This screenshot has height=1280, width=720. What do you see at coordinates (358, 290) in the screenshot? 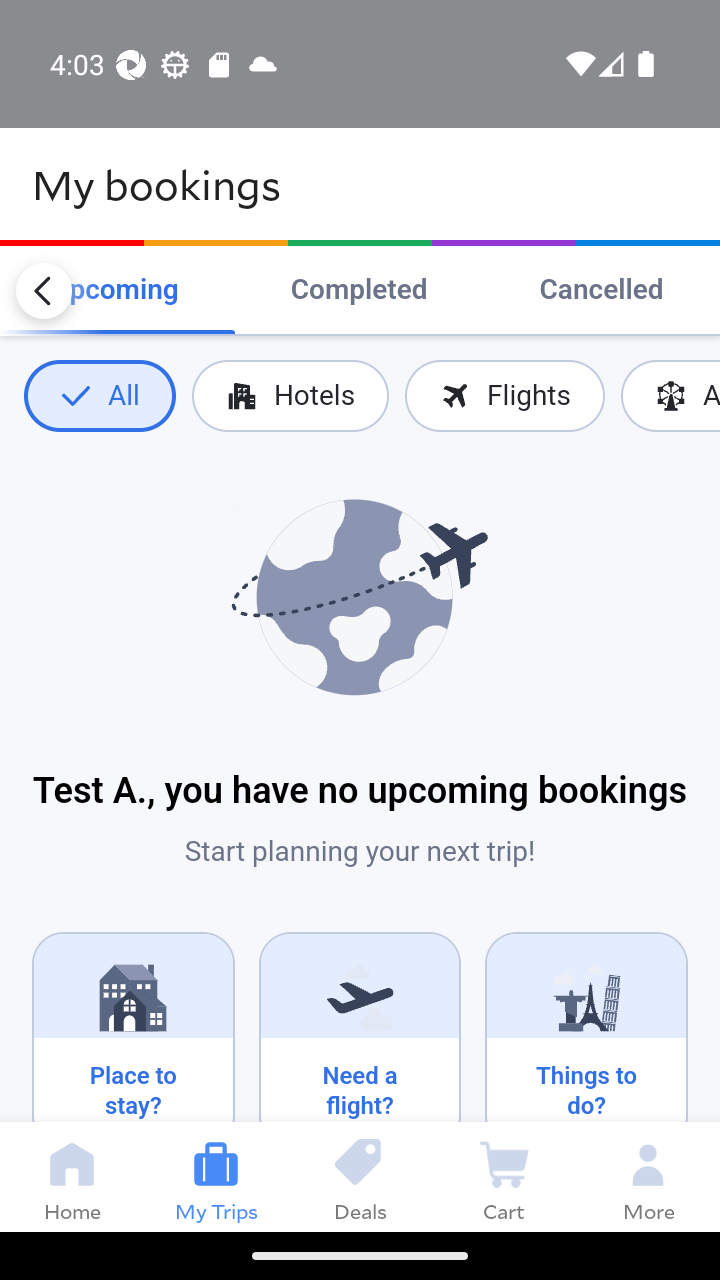
I see `Completed` at bounding box center [358, 290].